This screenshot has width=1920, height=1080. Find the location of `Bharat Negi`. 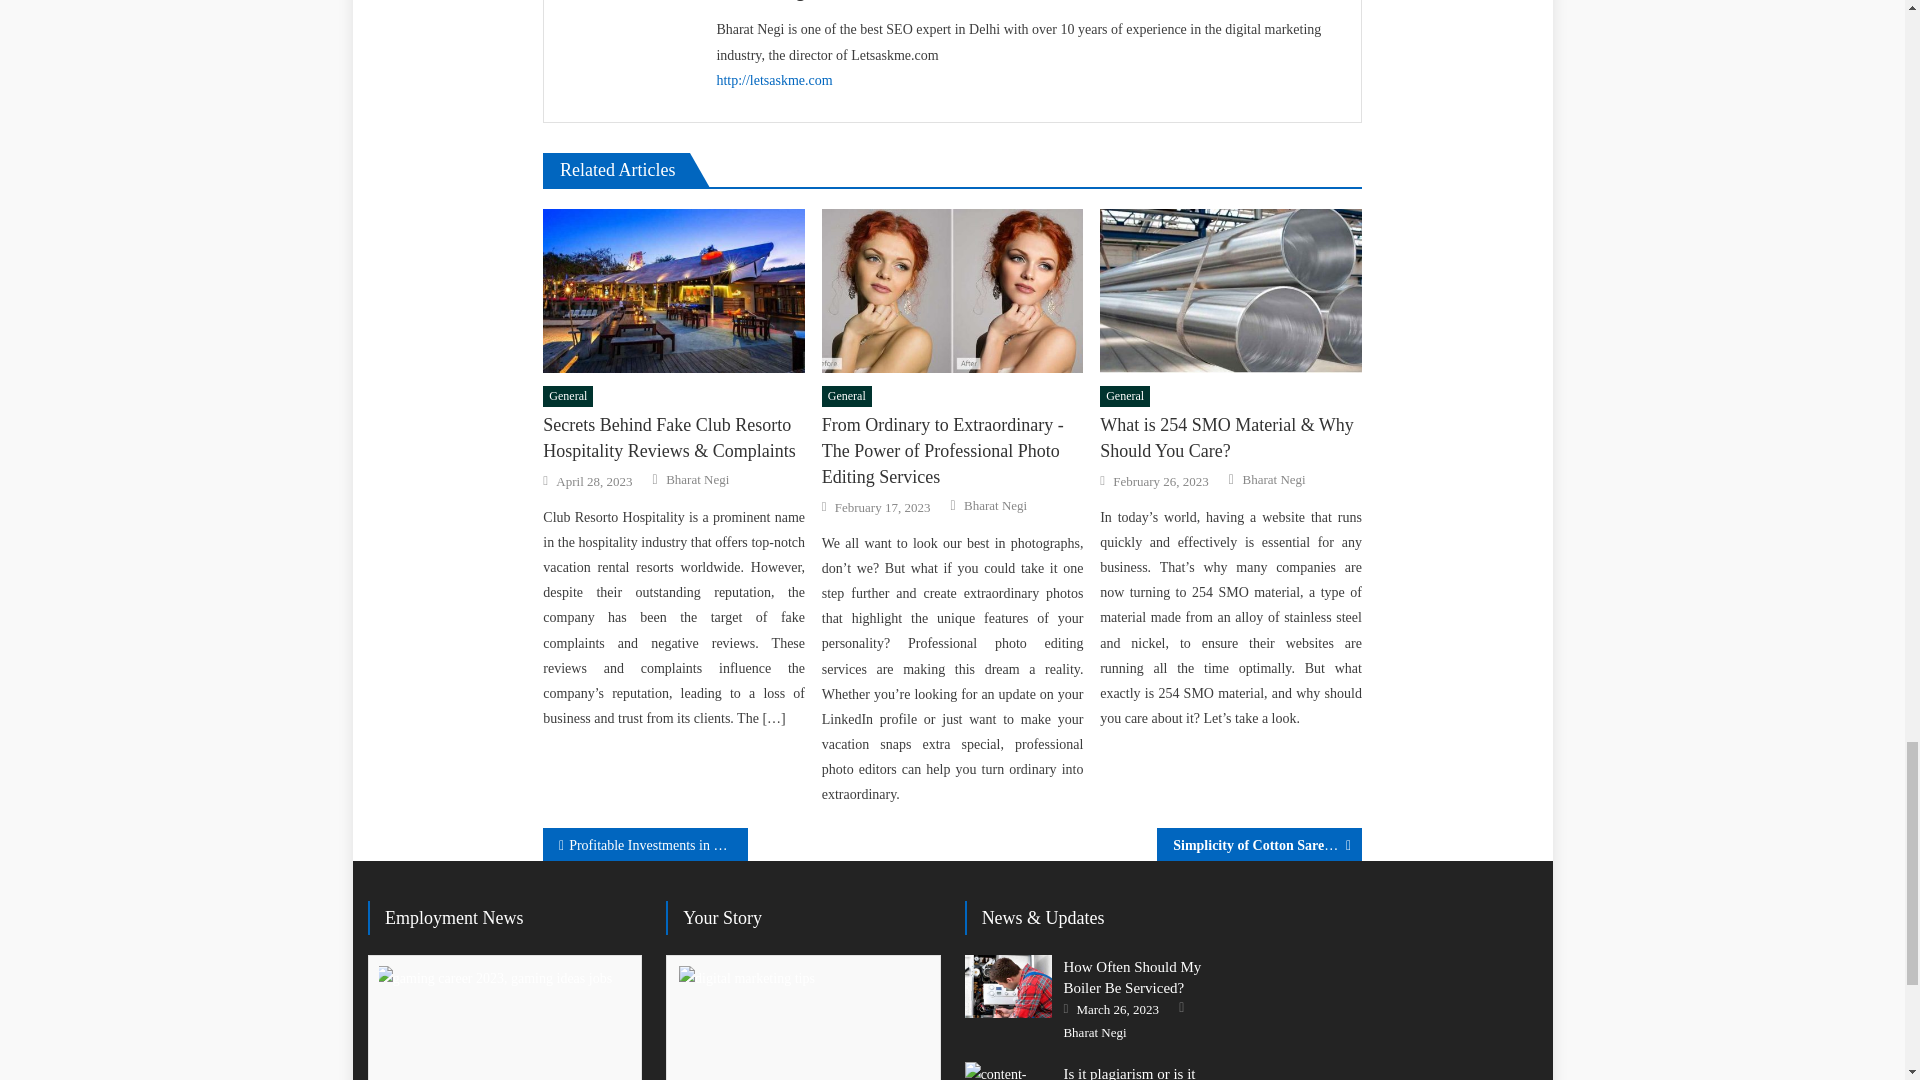

Bharat Negi is located at coordinates (698, 480).